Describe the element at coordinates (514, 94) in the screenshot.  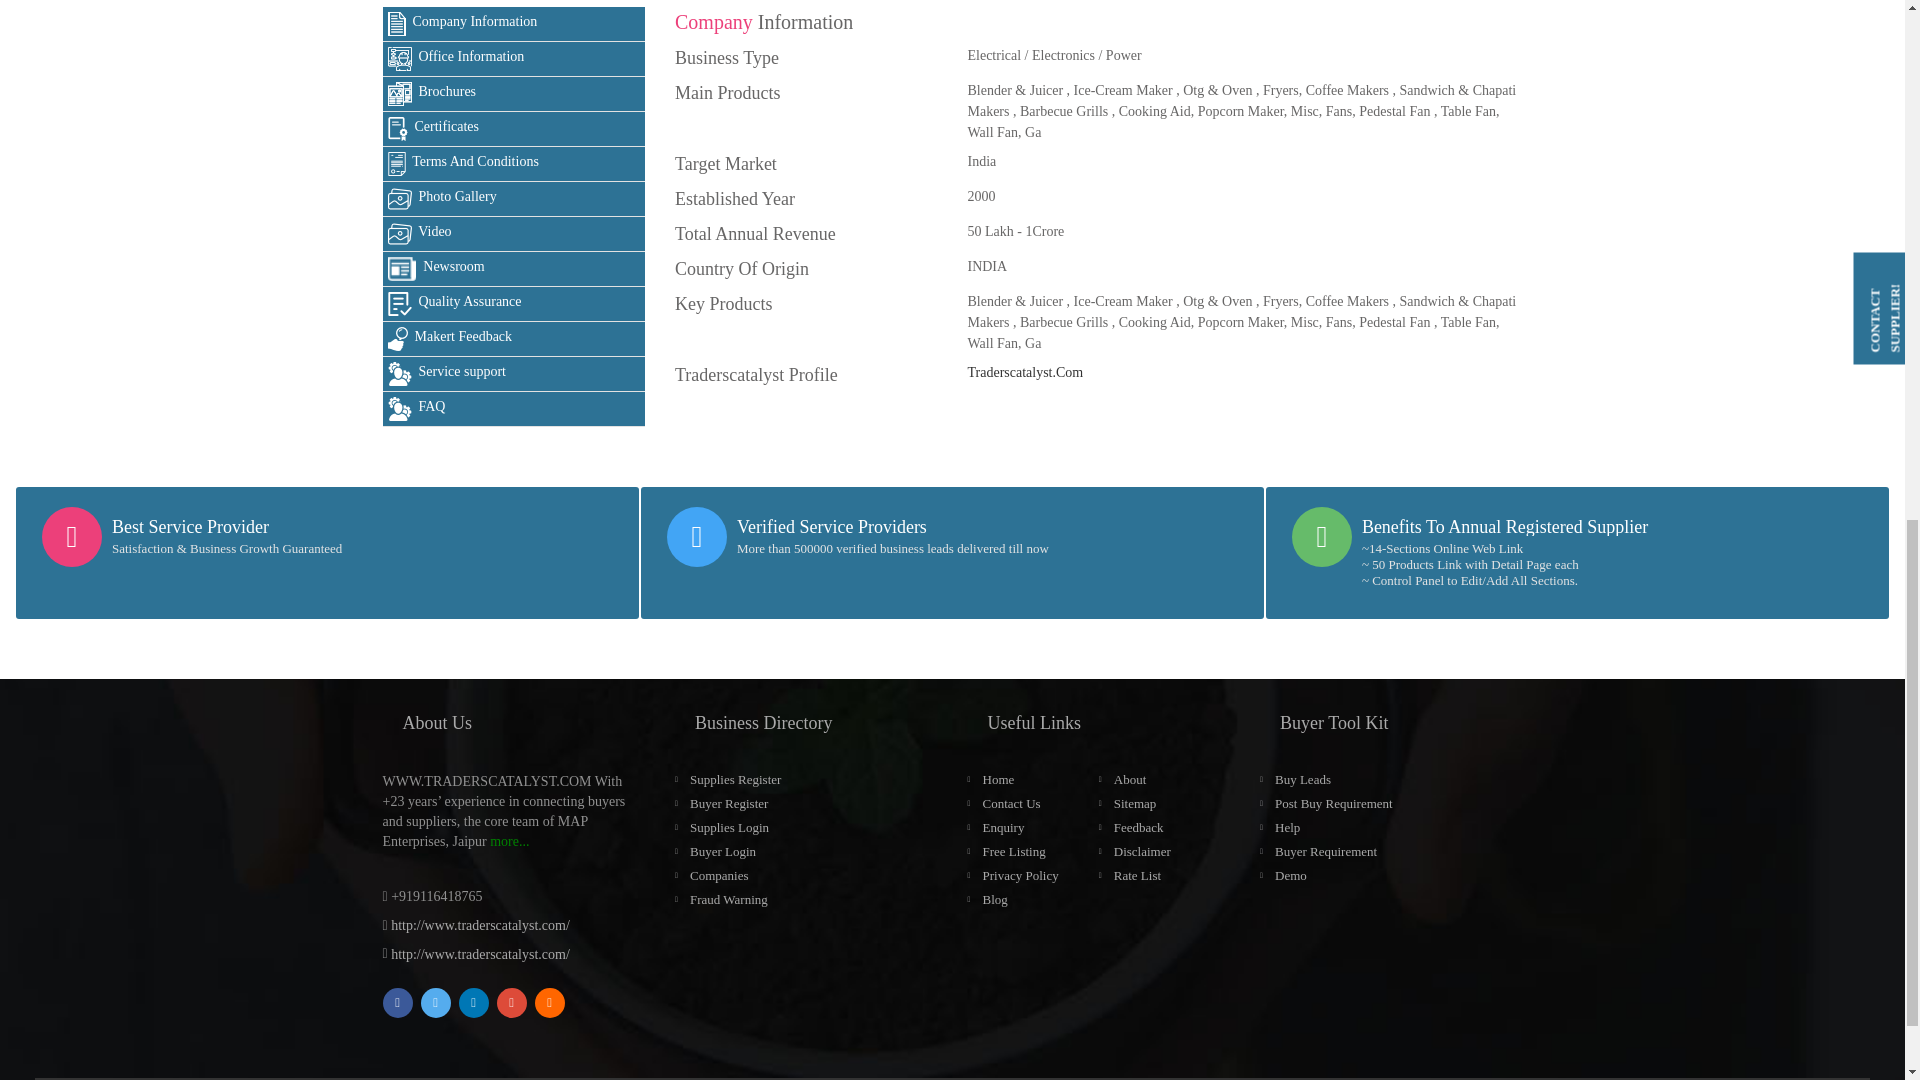
I see `  Brochures` at that location.